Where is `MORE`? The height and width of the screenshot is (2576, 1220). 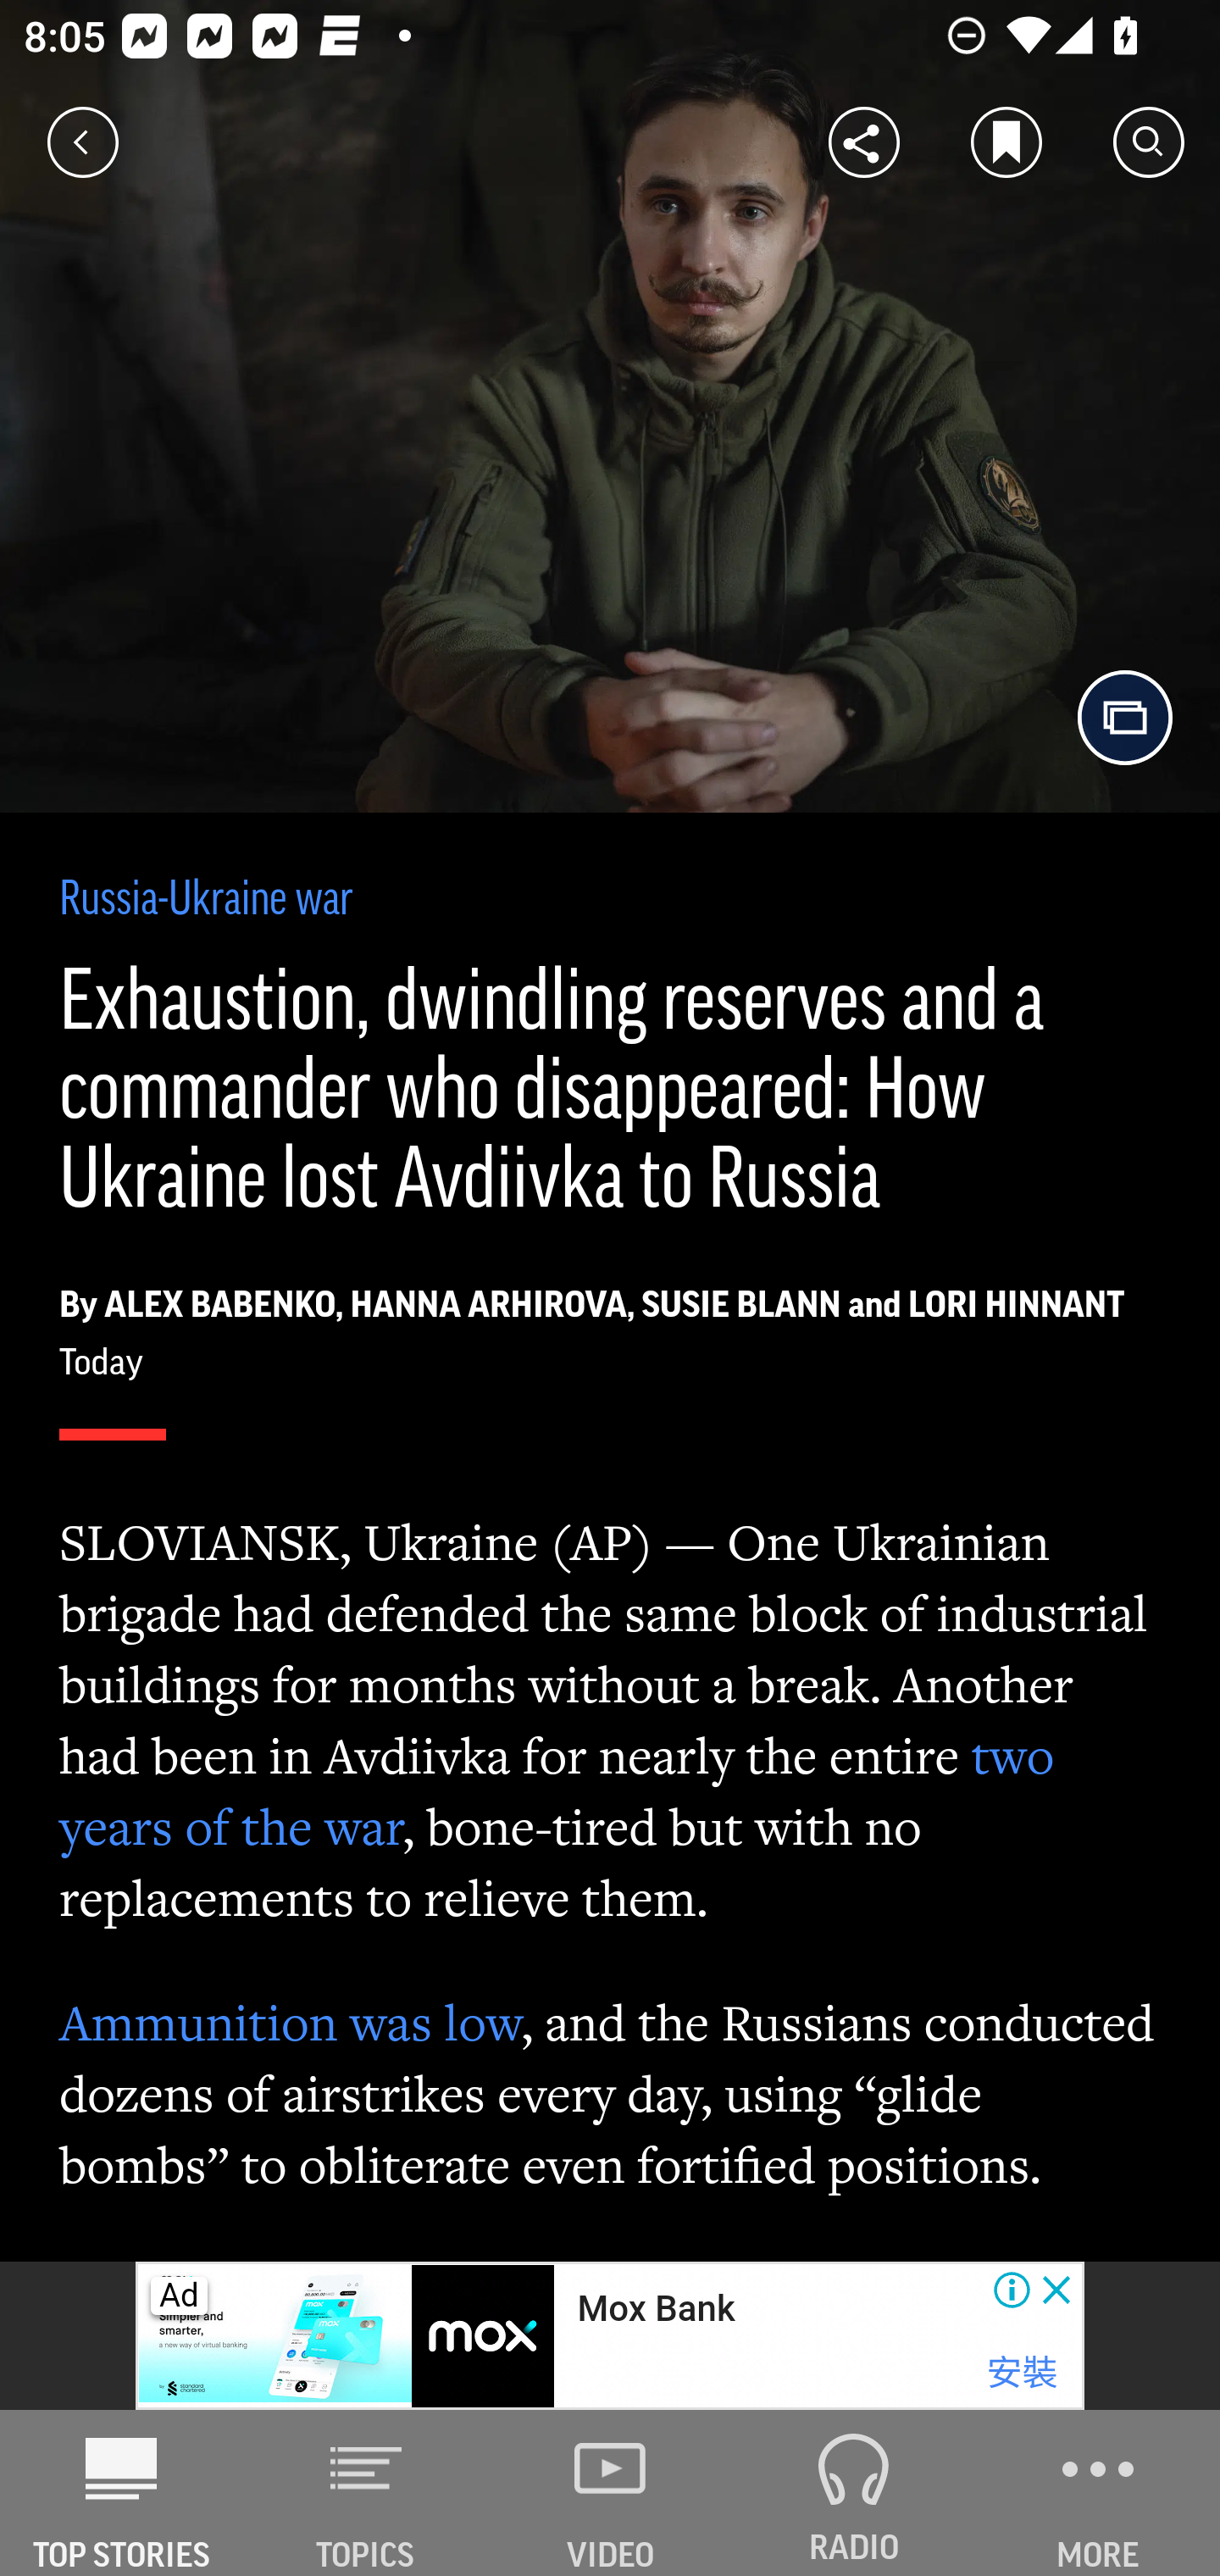
MORE is located at coordinates (1098, 2493).